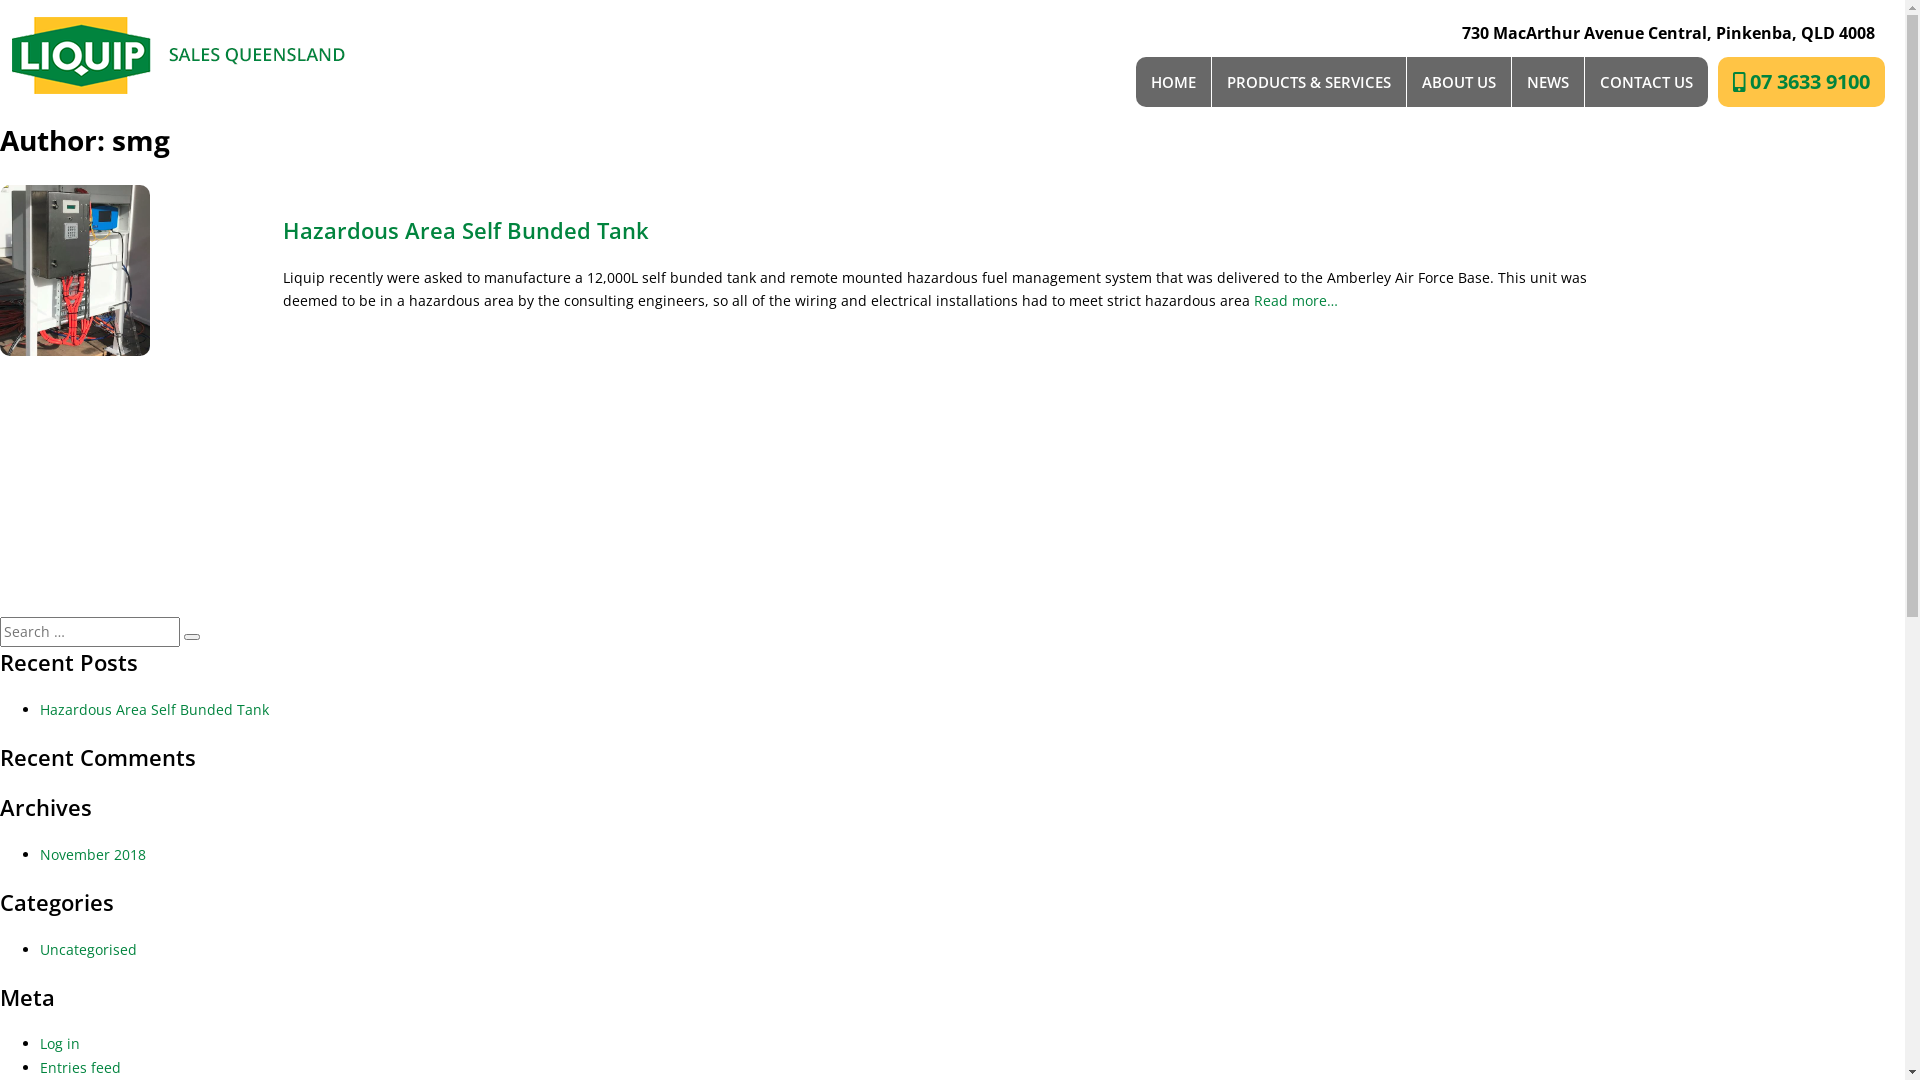 The width and height of the screenshot is (1920, 1080). I want to click on NEWS, so click(1548, 82).